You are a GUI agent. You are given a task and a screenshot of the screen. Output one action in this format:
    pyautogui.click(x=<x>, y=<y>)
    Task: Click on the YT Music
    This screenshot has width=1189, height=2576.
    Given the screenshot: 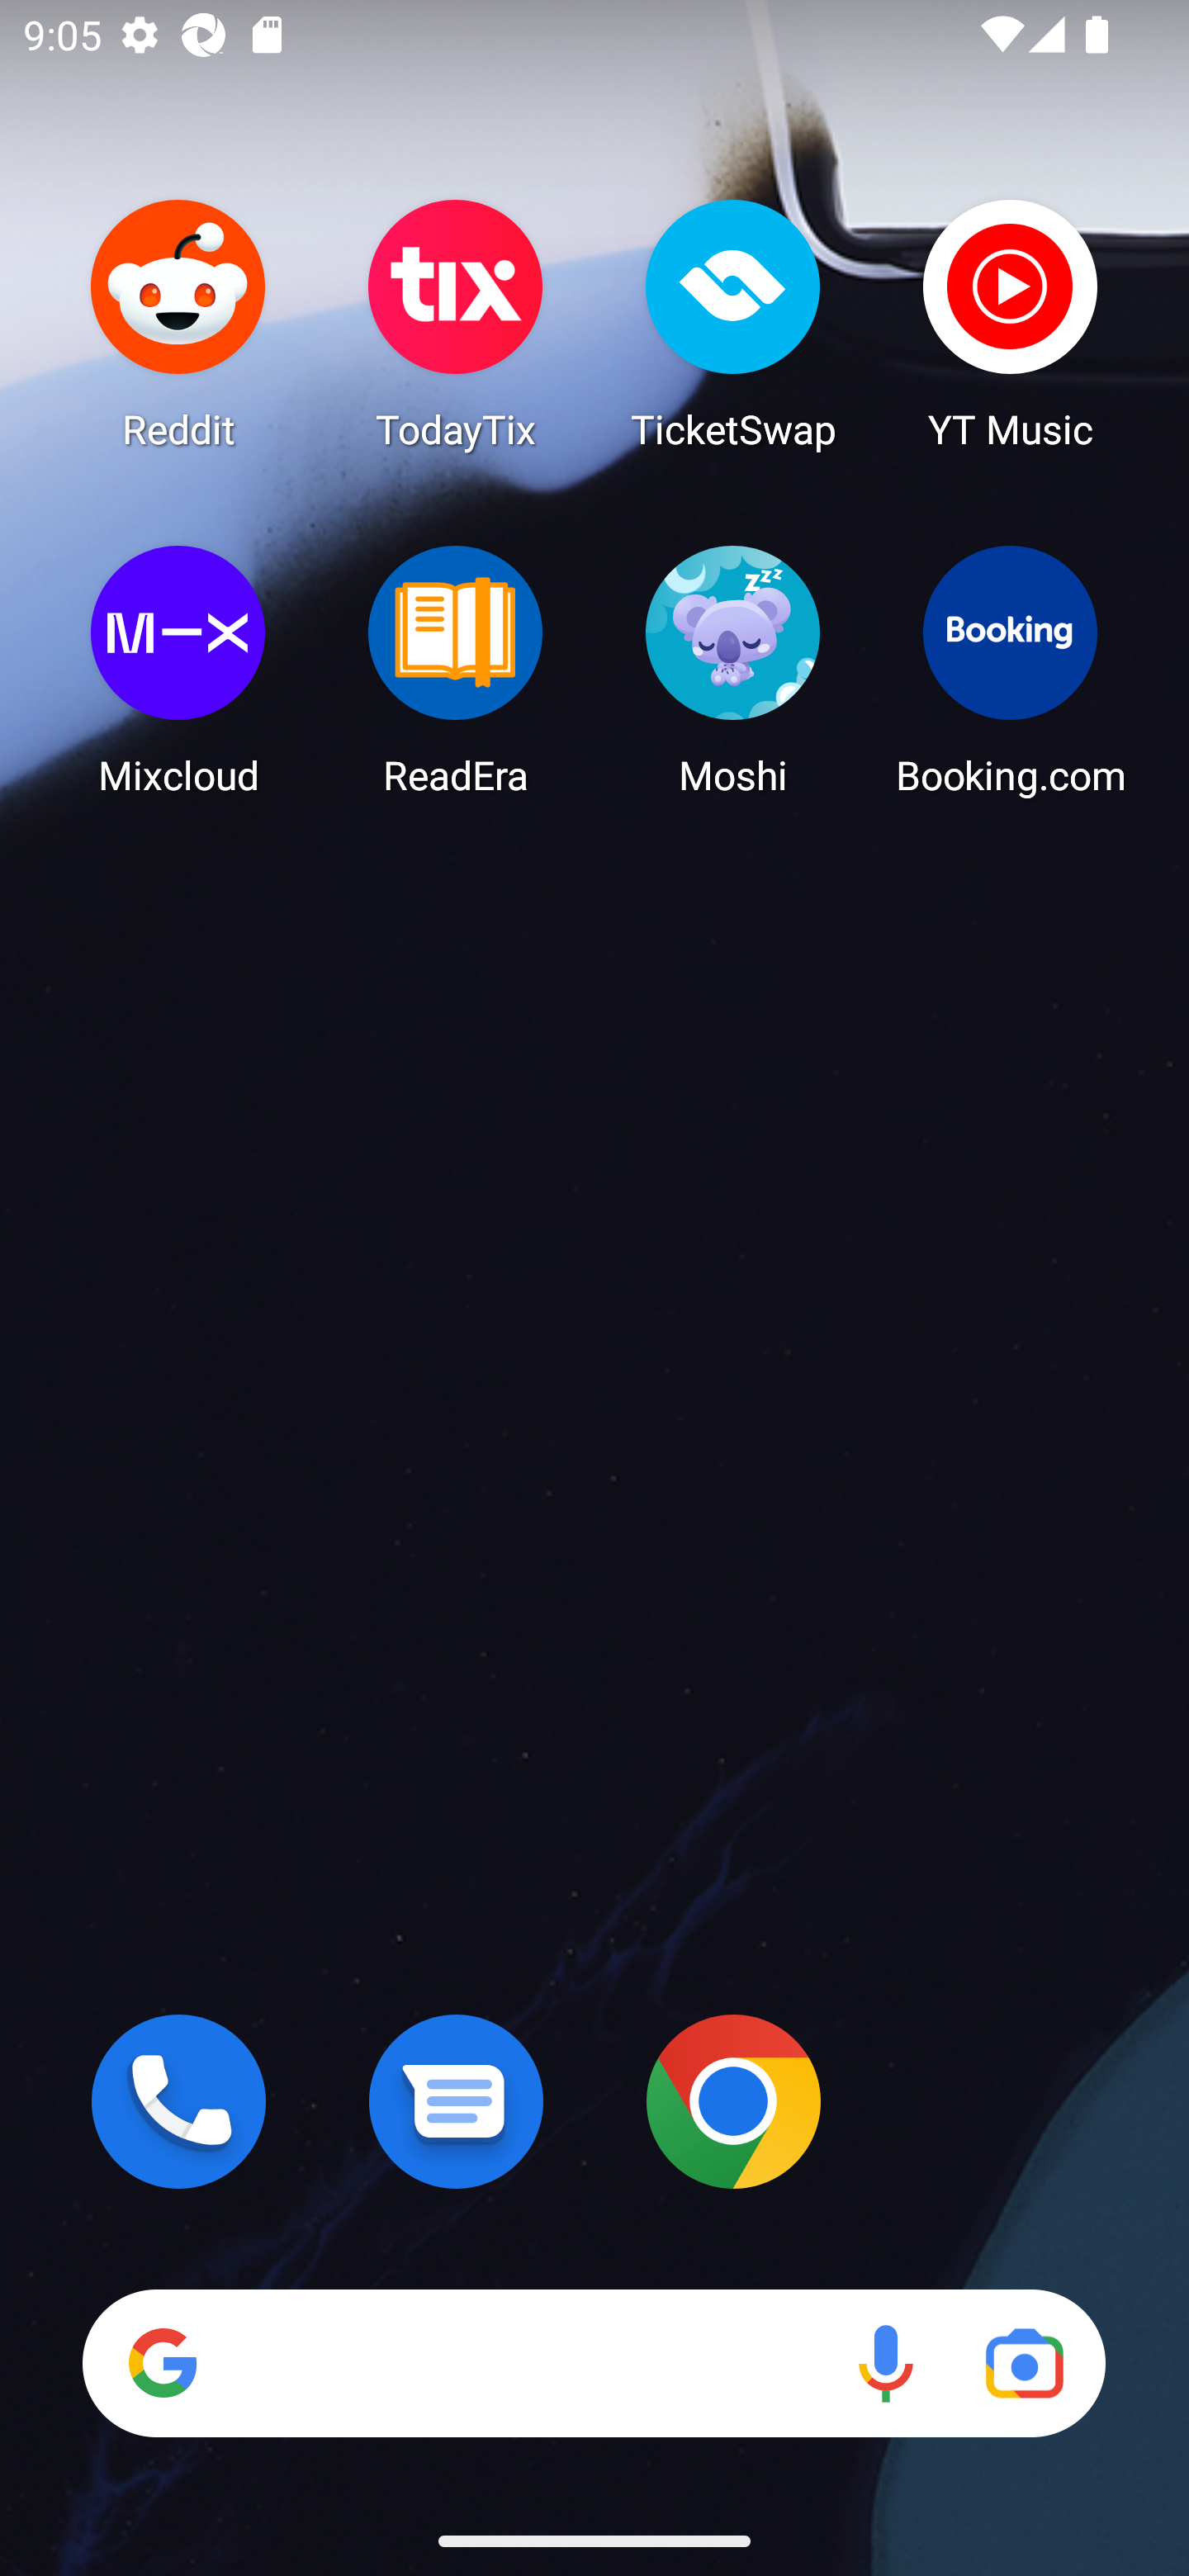 What is the action you would take?
    pyautogui.click(x=1011, y=324)
    